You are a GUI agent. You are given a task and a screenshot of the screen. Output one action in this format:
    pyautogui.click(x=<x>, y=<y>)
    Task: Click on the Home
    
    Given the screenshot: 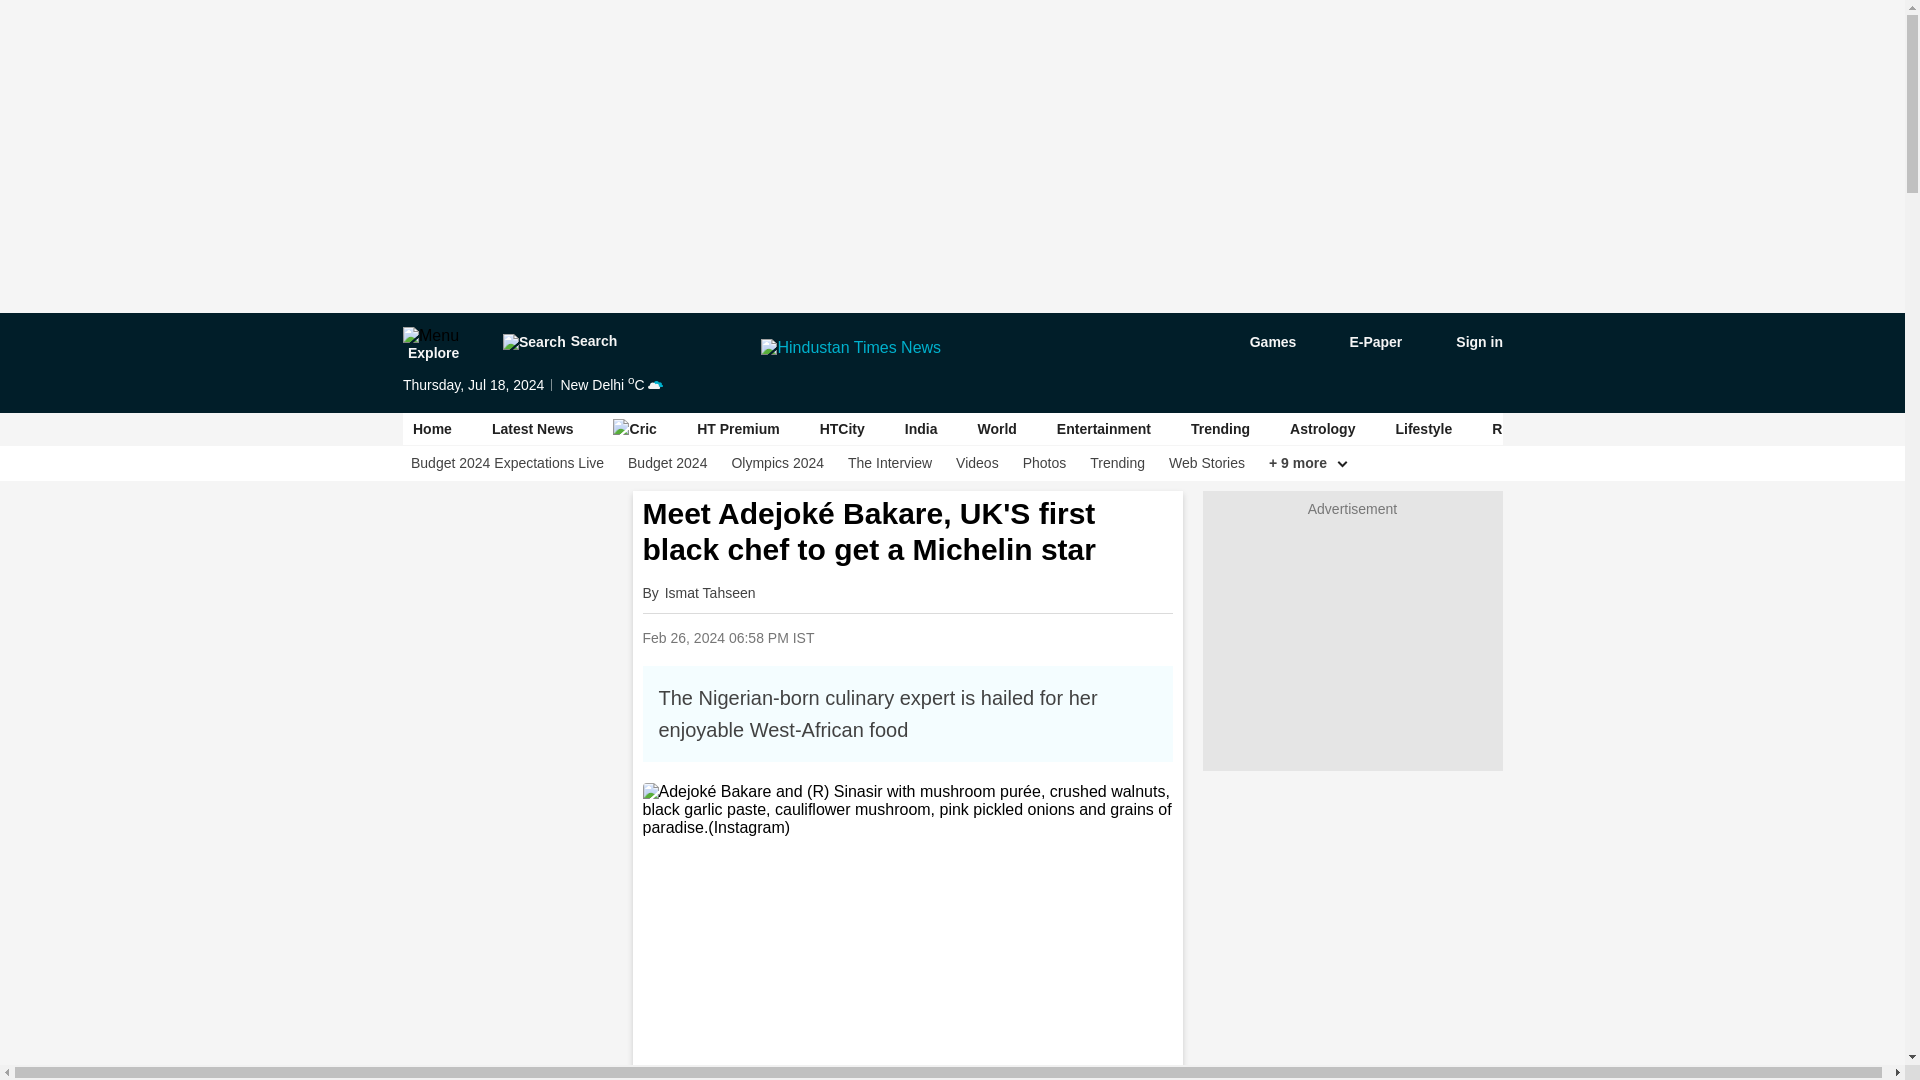 What is the action you would take?
    pyautogui.click(x=432, y=429)
    